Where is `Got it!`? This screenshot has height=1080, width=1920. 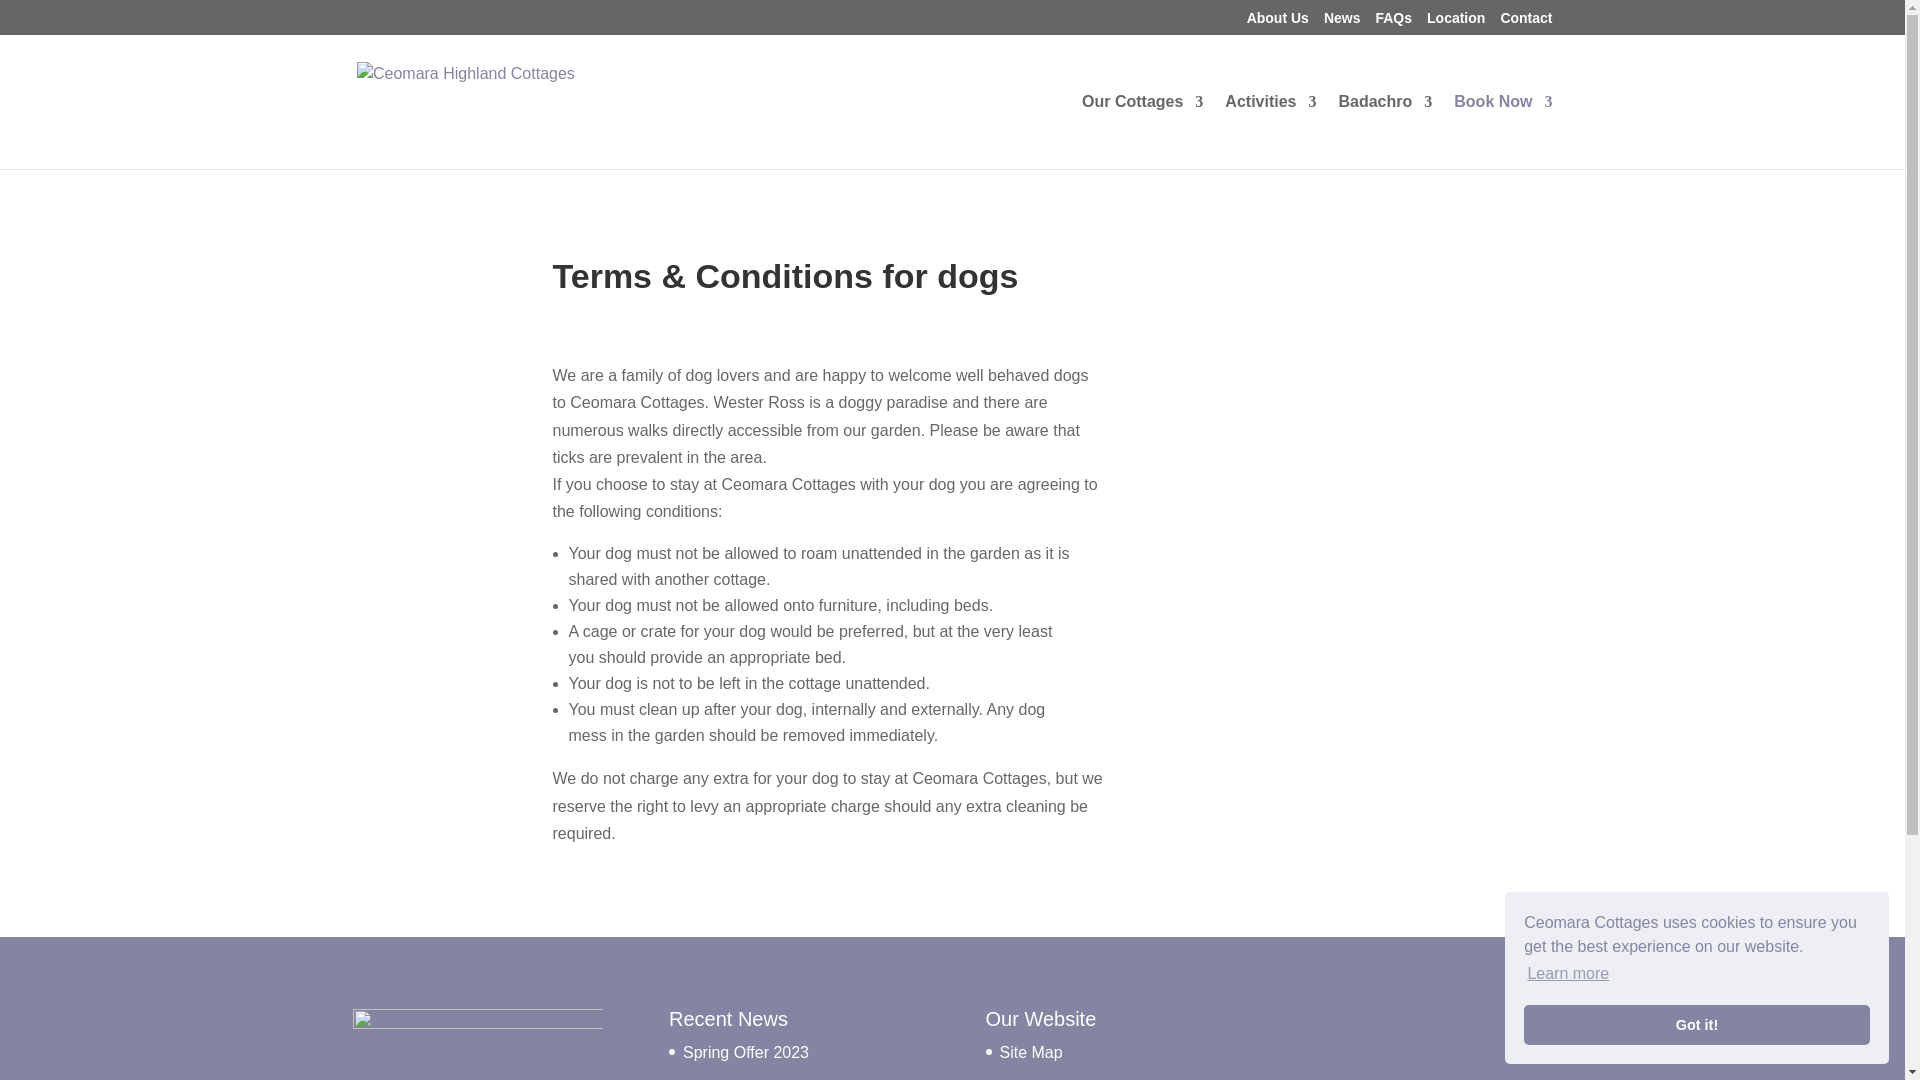
Got it! is located at coordinates (1697, 1025).